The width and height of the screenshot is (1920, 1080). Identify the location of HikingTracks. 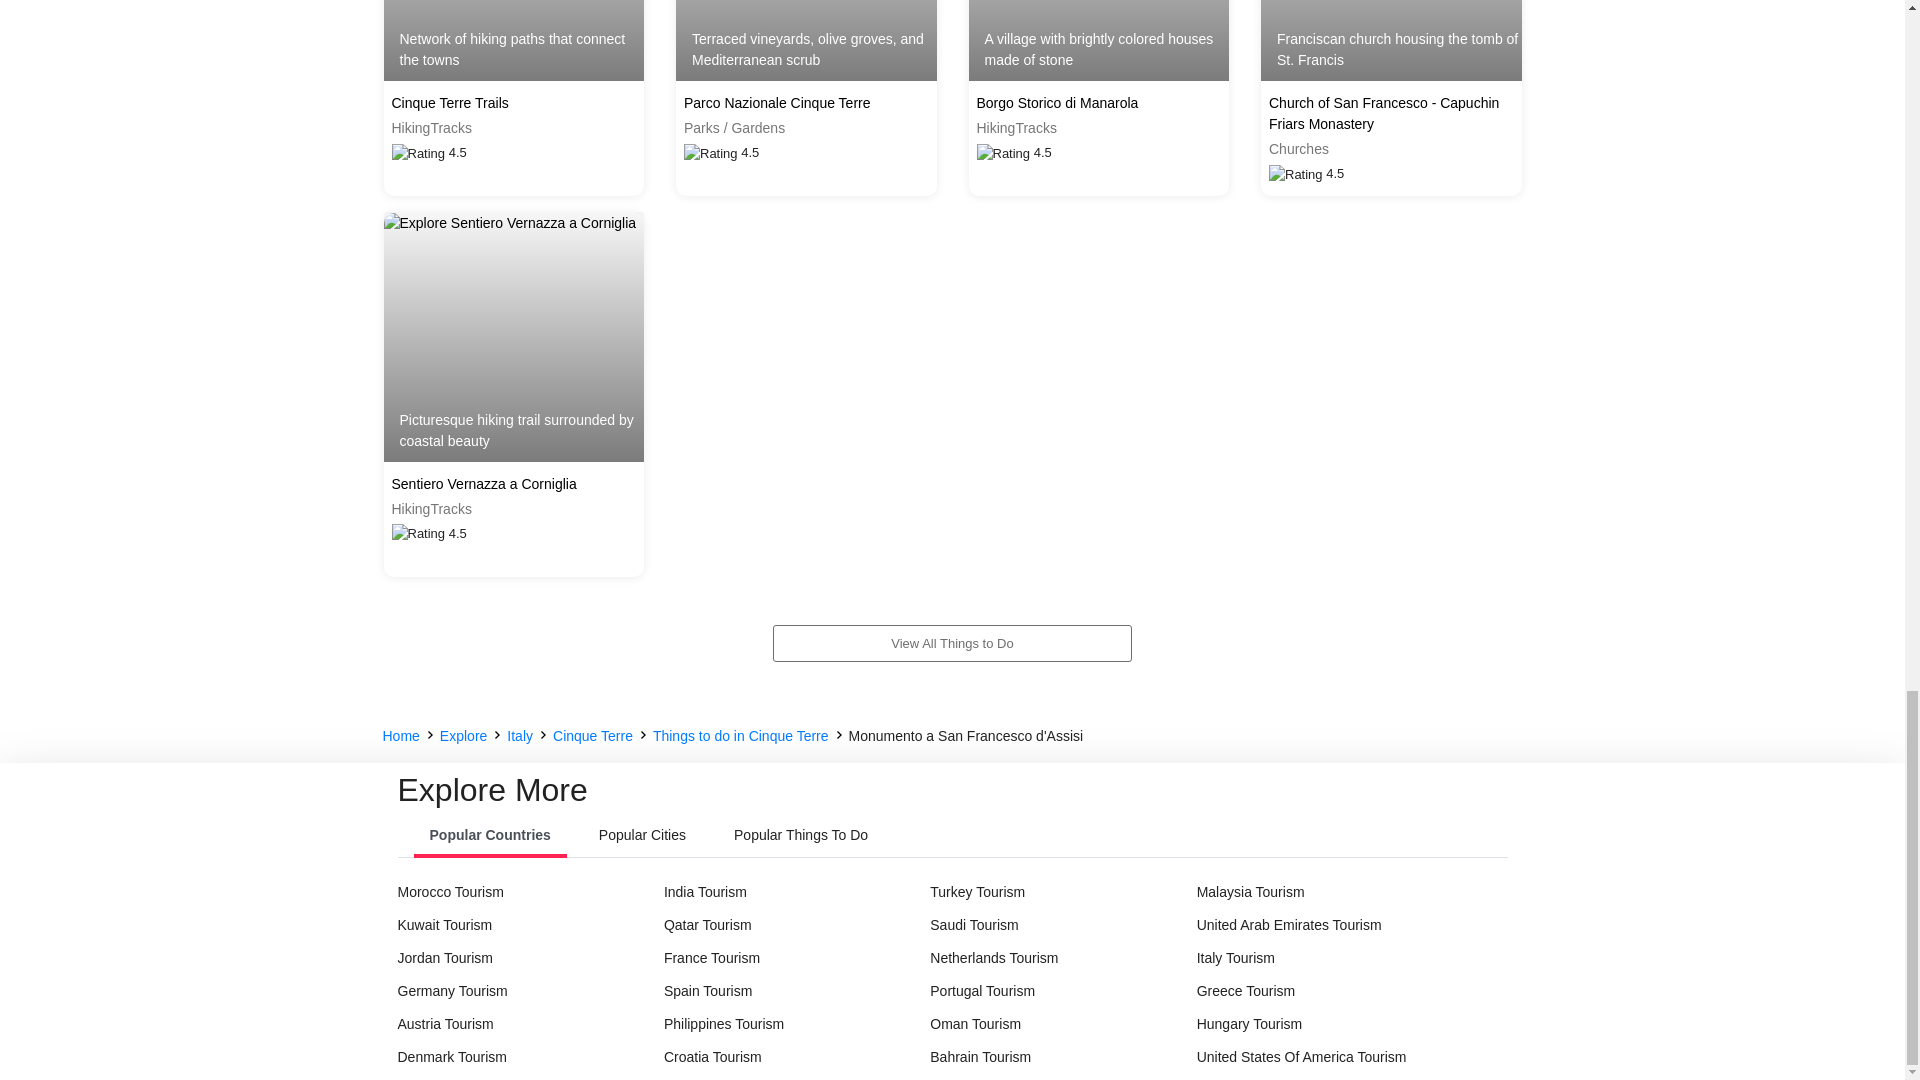
(514, 508).